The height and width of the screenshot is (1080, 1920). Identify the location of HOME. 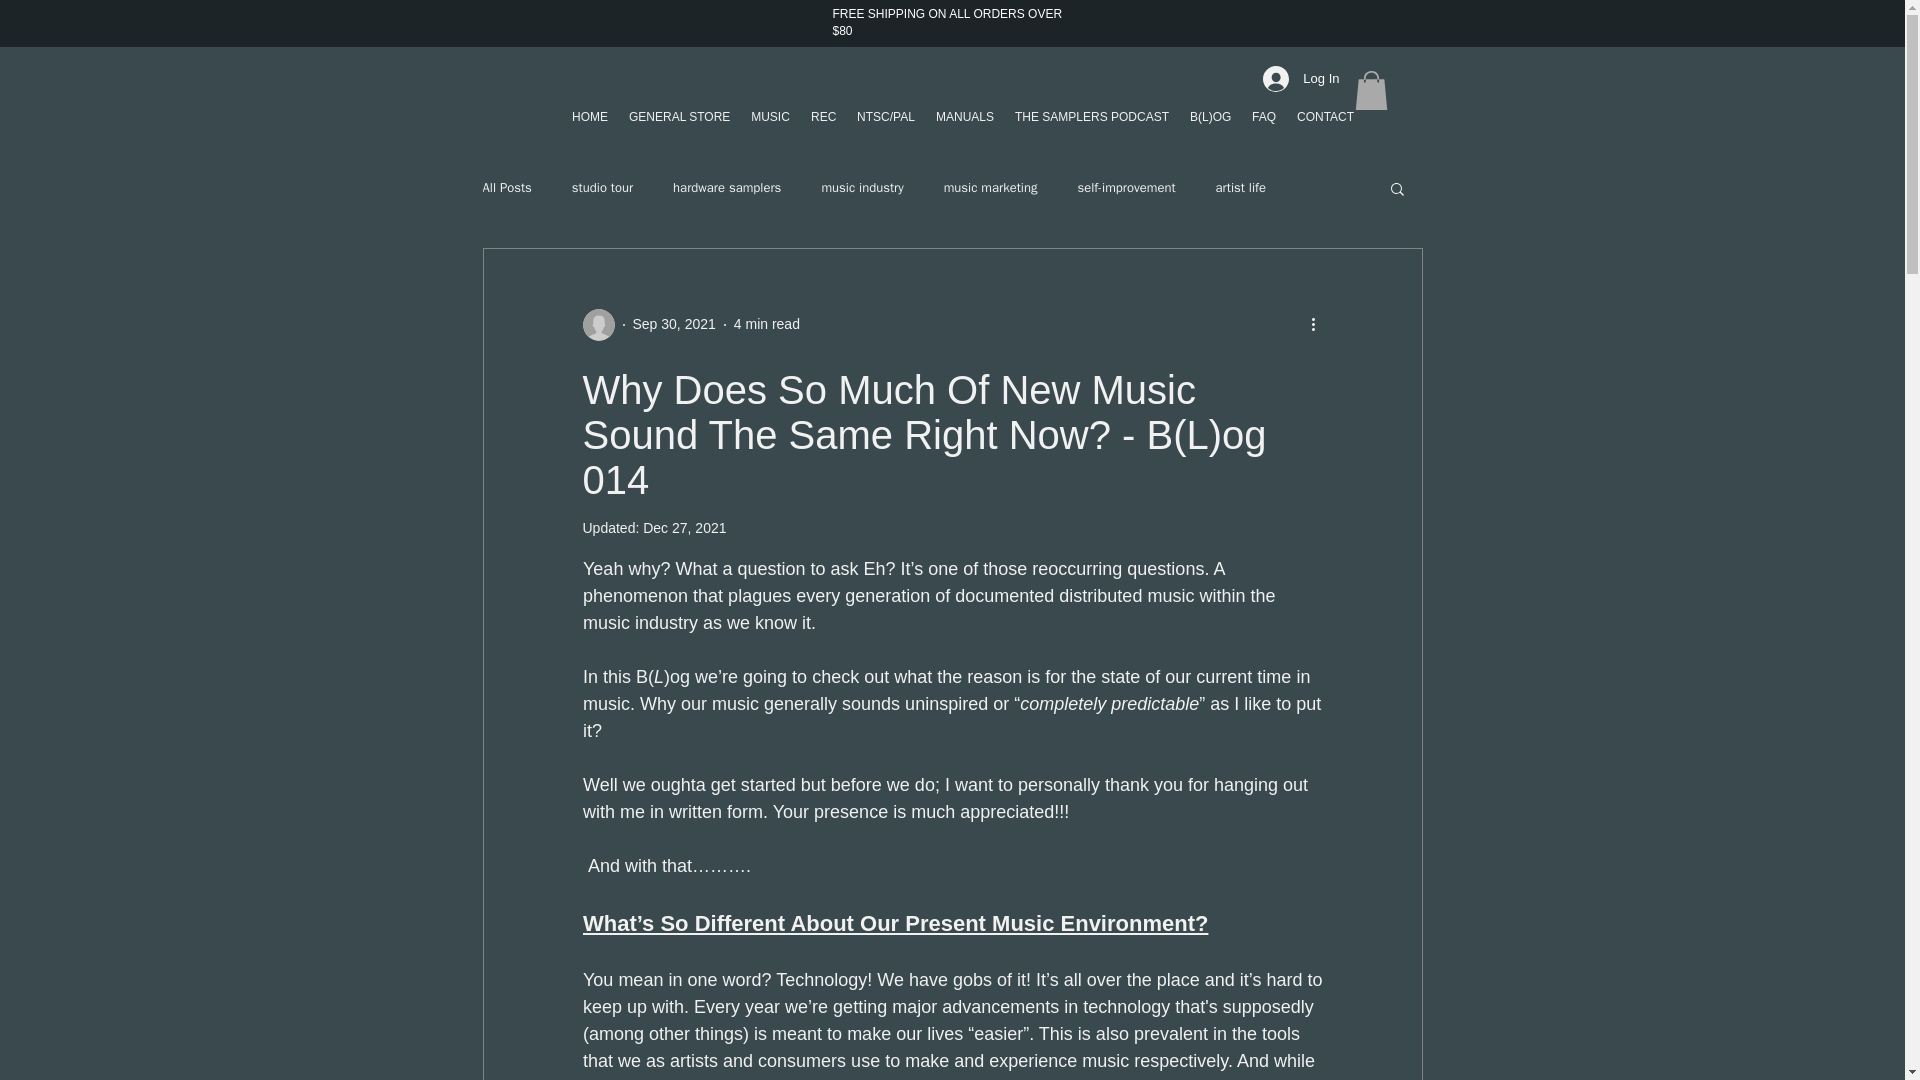
(590, 117).